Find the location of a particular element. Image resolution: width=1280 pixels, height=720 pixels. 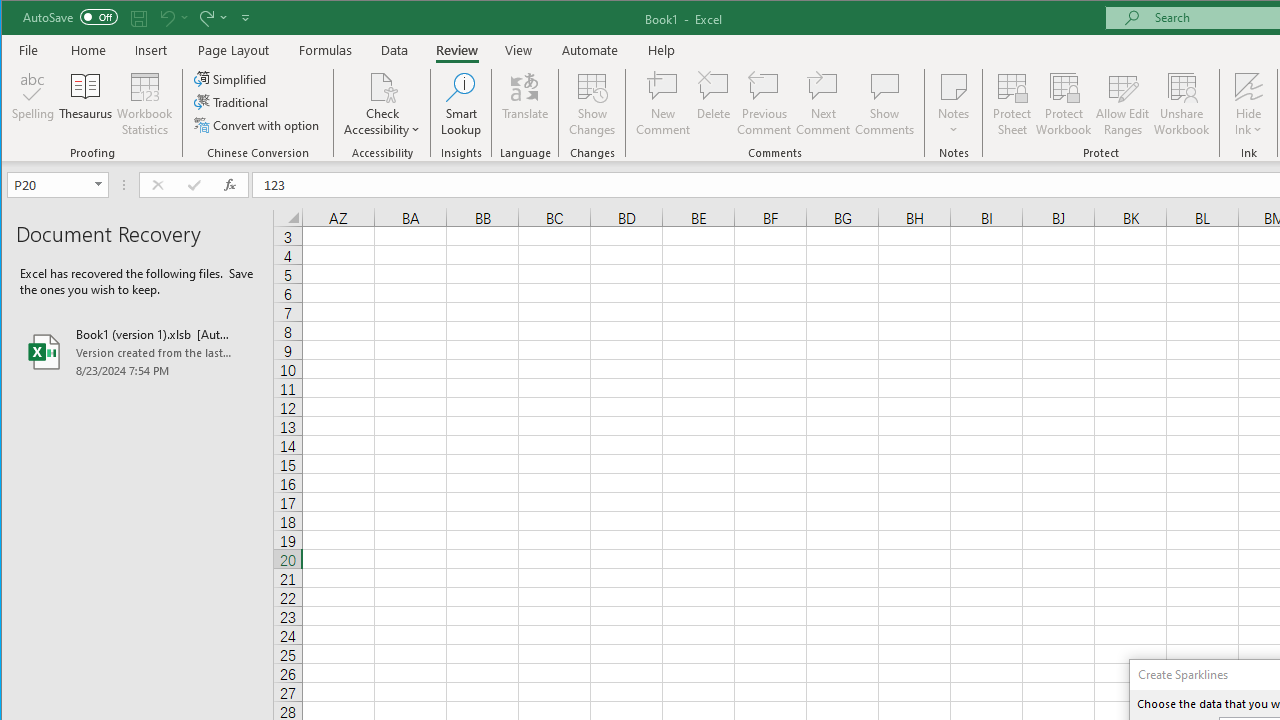

Data is located at coordinates (395, 50).